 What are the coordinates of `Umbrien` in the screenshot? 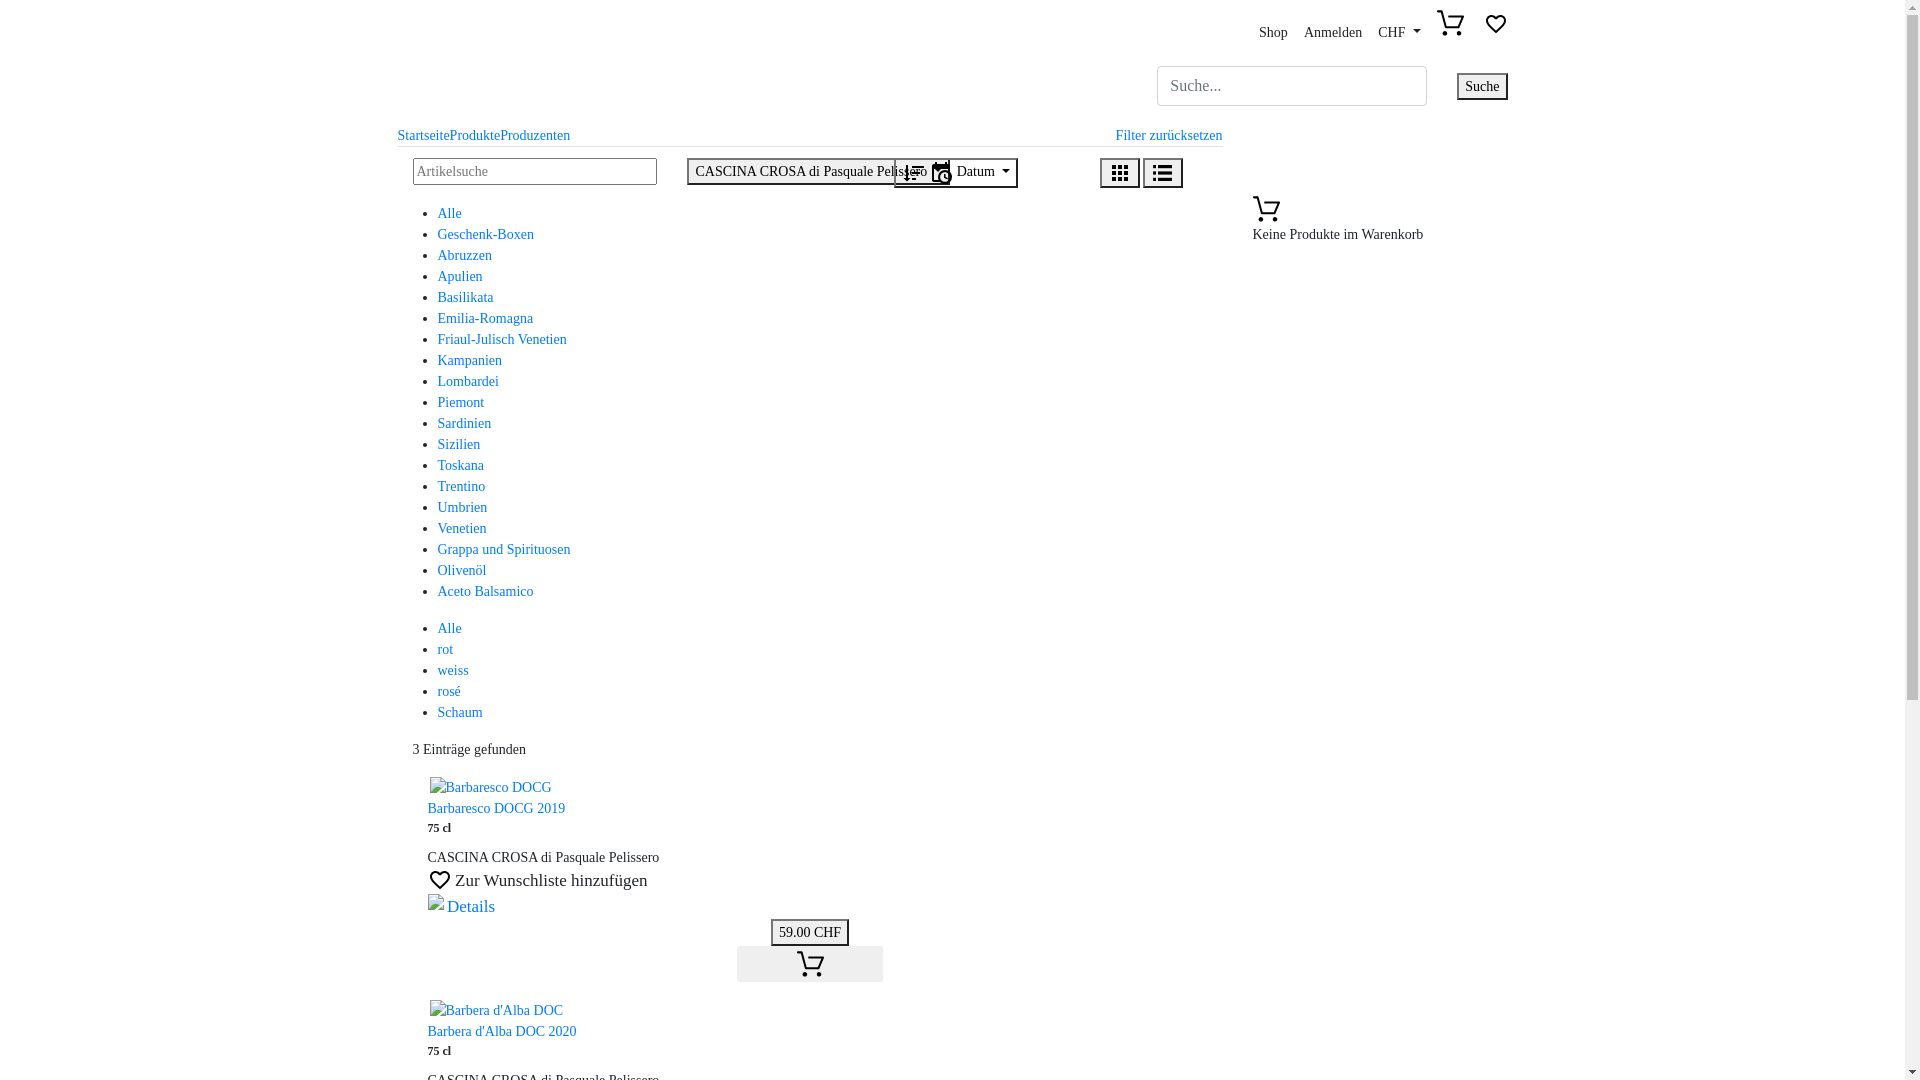 It's located at (463, 508).